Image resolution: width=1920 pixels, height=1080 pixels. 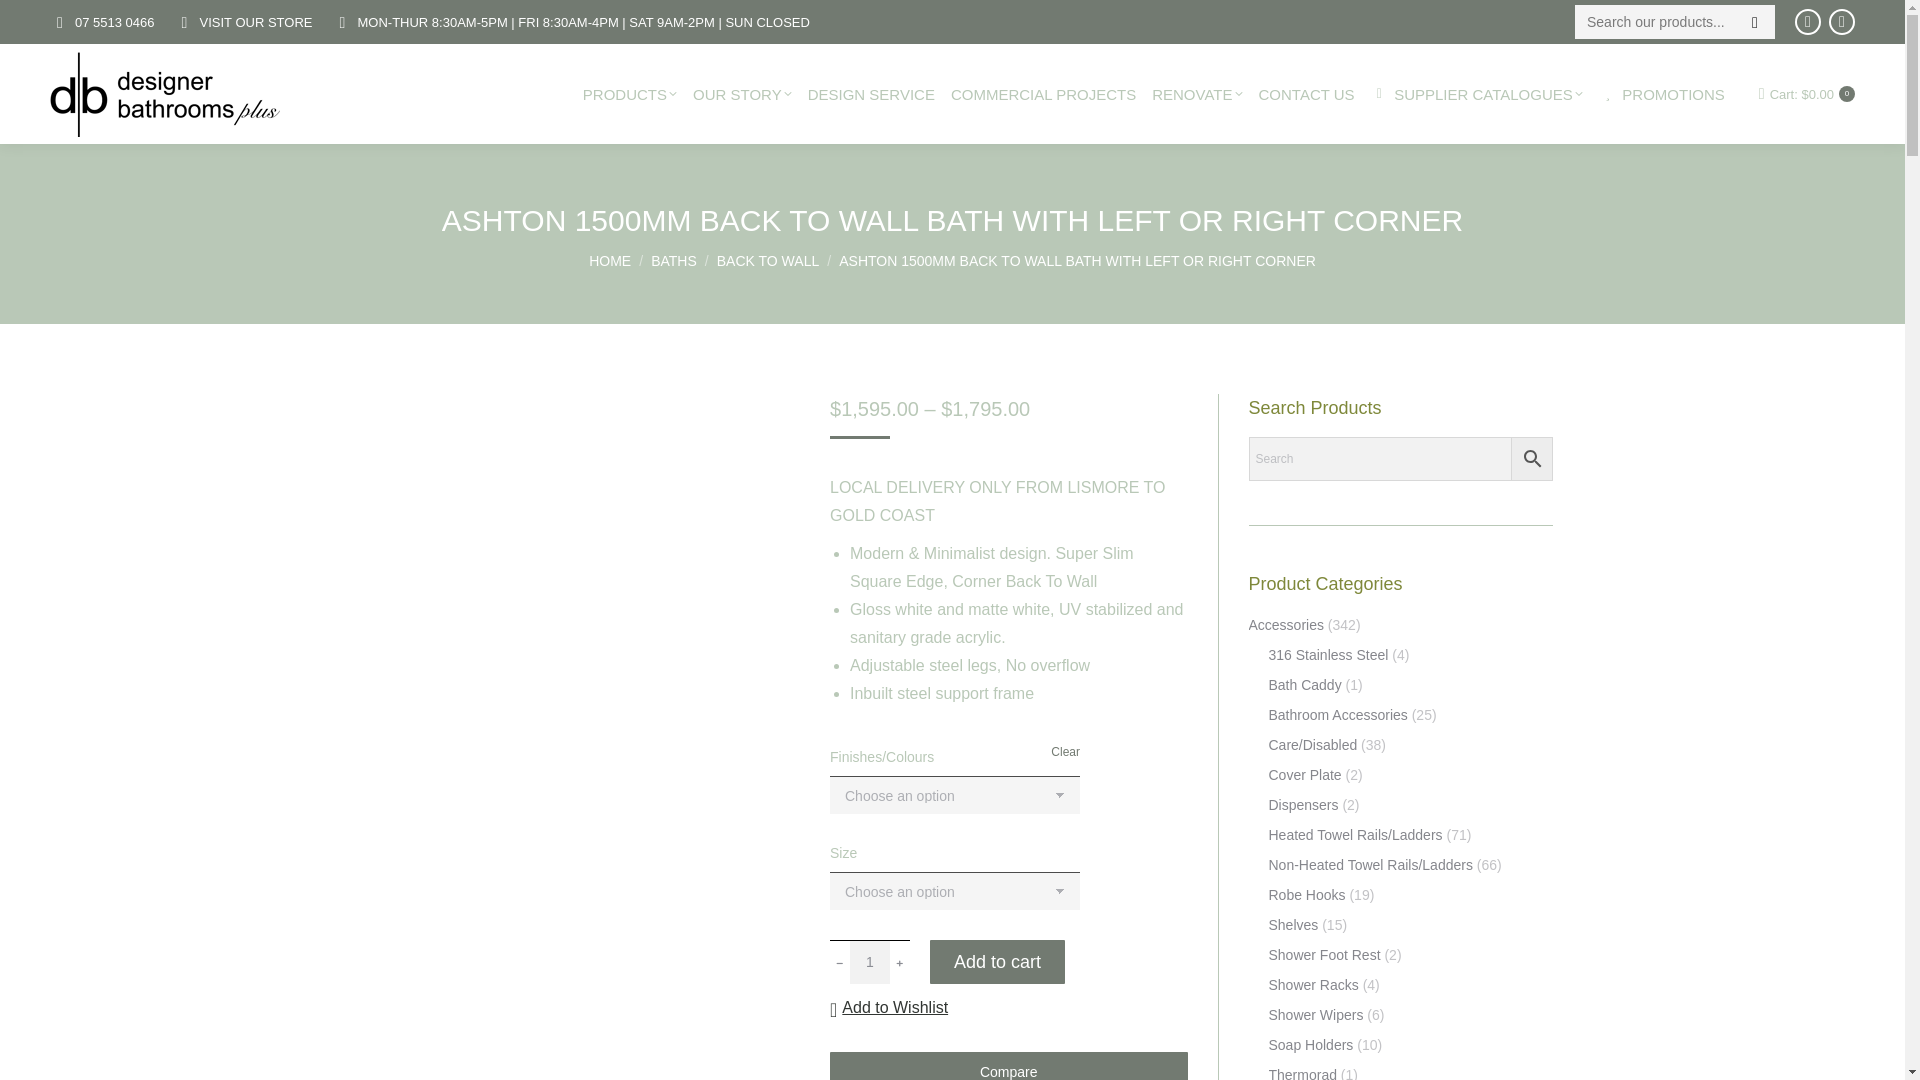 What do you see at coordinates (768, 259) in the screenshot?
I see `Back to Wall` at bounding box center [768, 259].